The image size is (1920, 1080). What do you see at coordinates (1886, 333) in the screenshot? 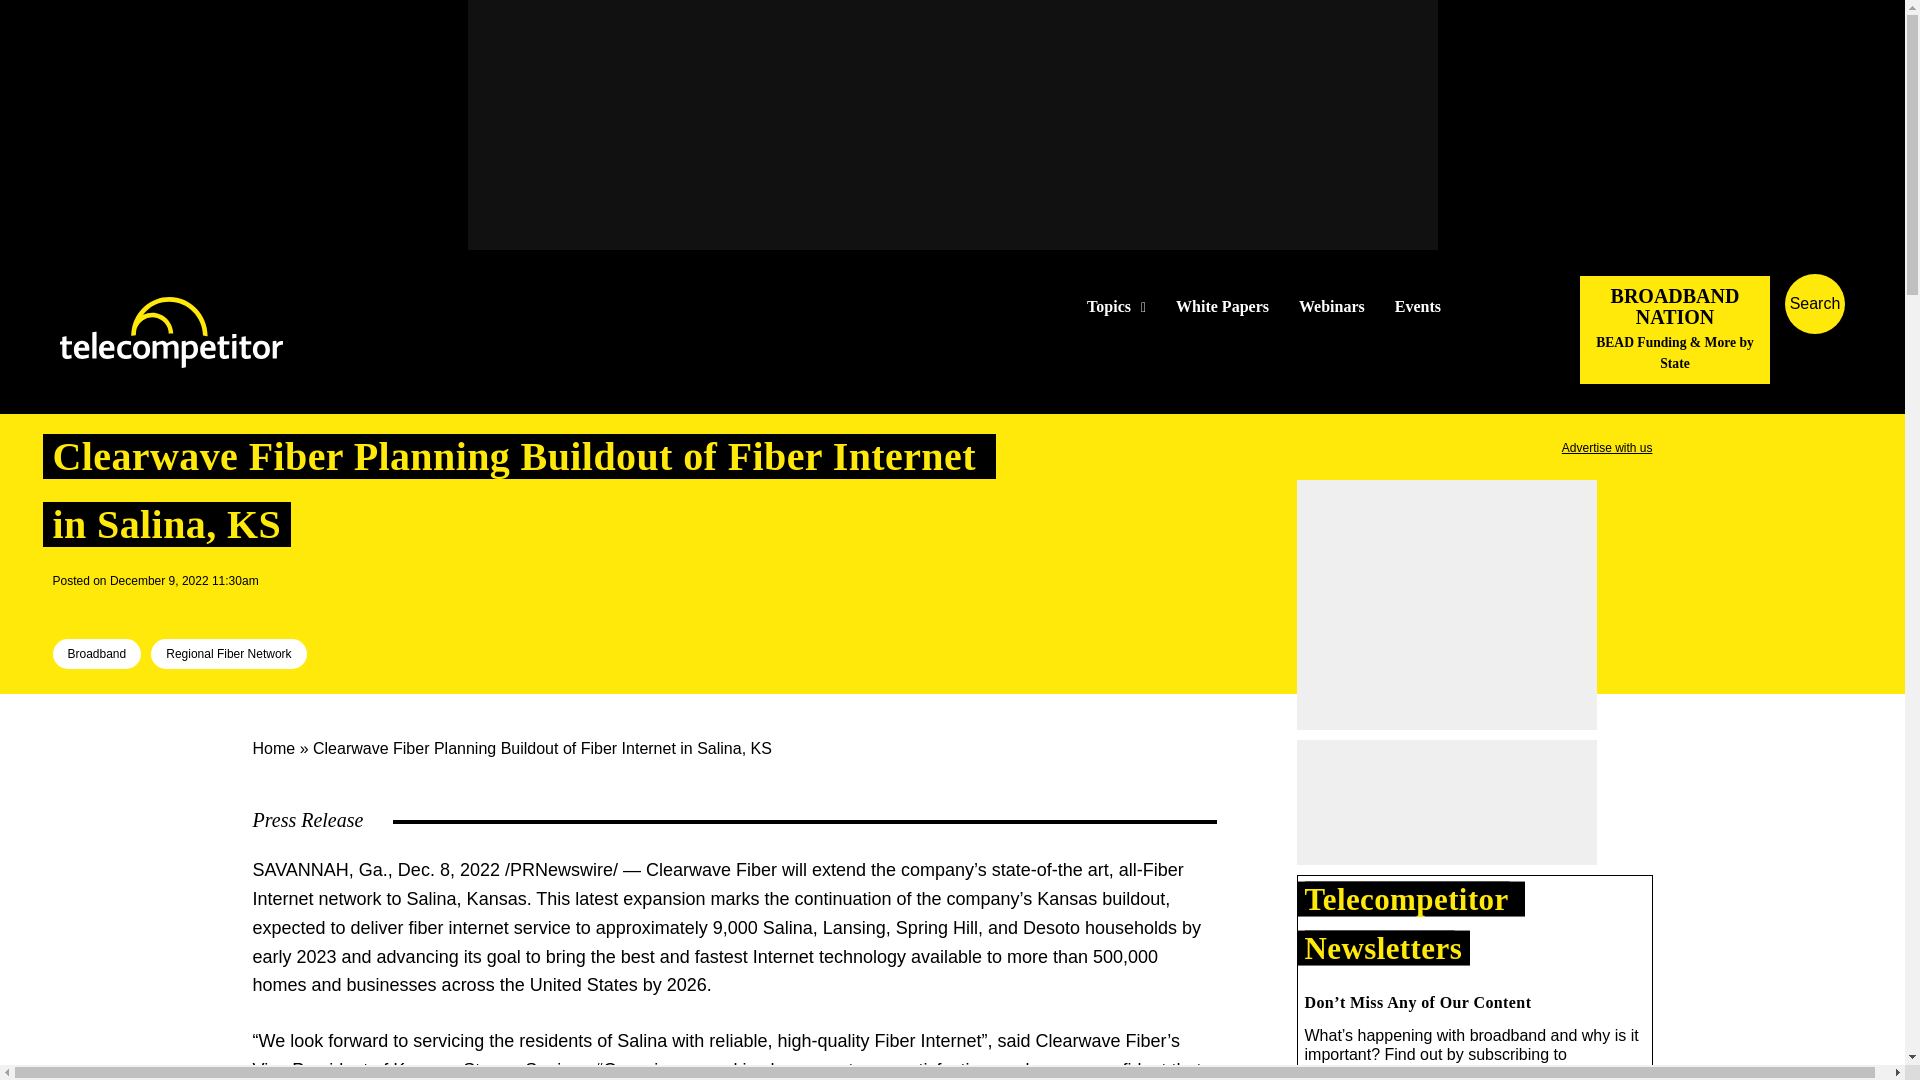
I see `Search` at bounding box center [1886, 333].